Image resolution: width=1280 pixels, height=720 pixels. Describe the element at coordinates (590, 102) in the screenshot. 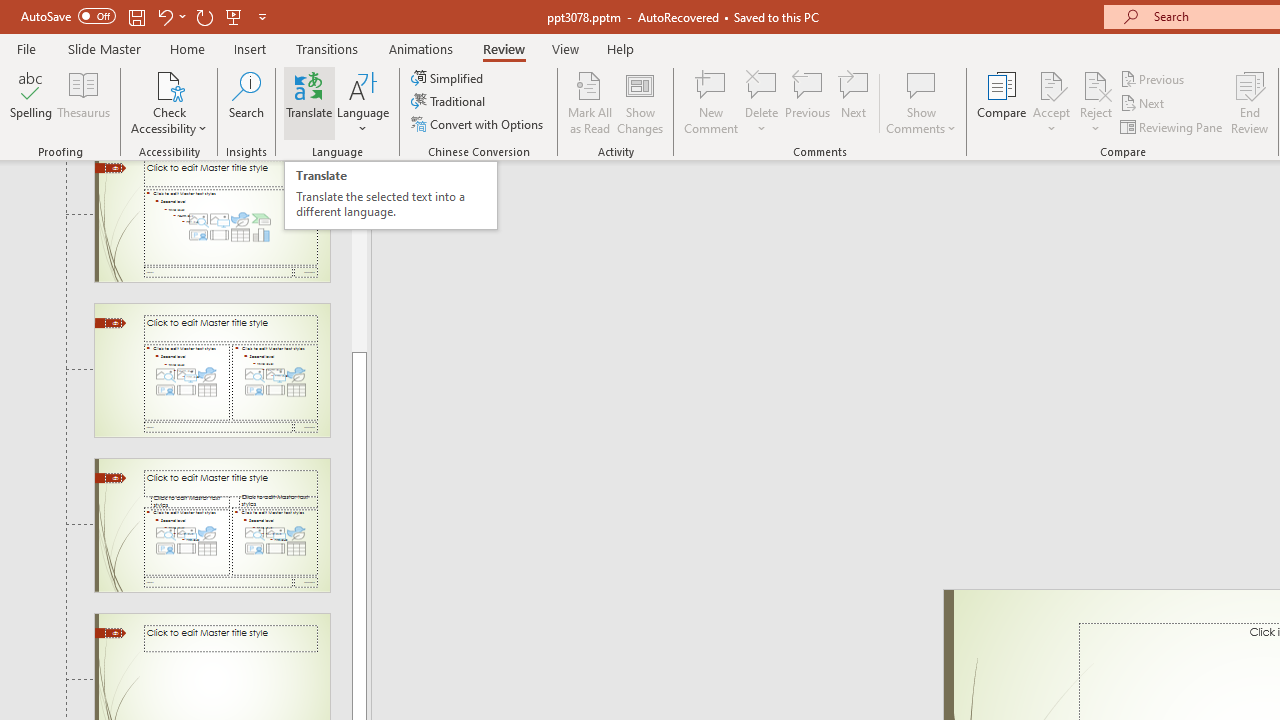

I see `Mark All as Read` at that location.